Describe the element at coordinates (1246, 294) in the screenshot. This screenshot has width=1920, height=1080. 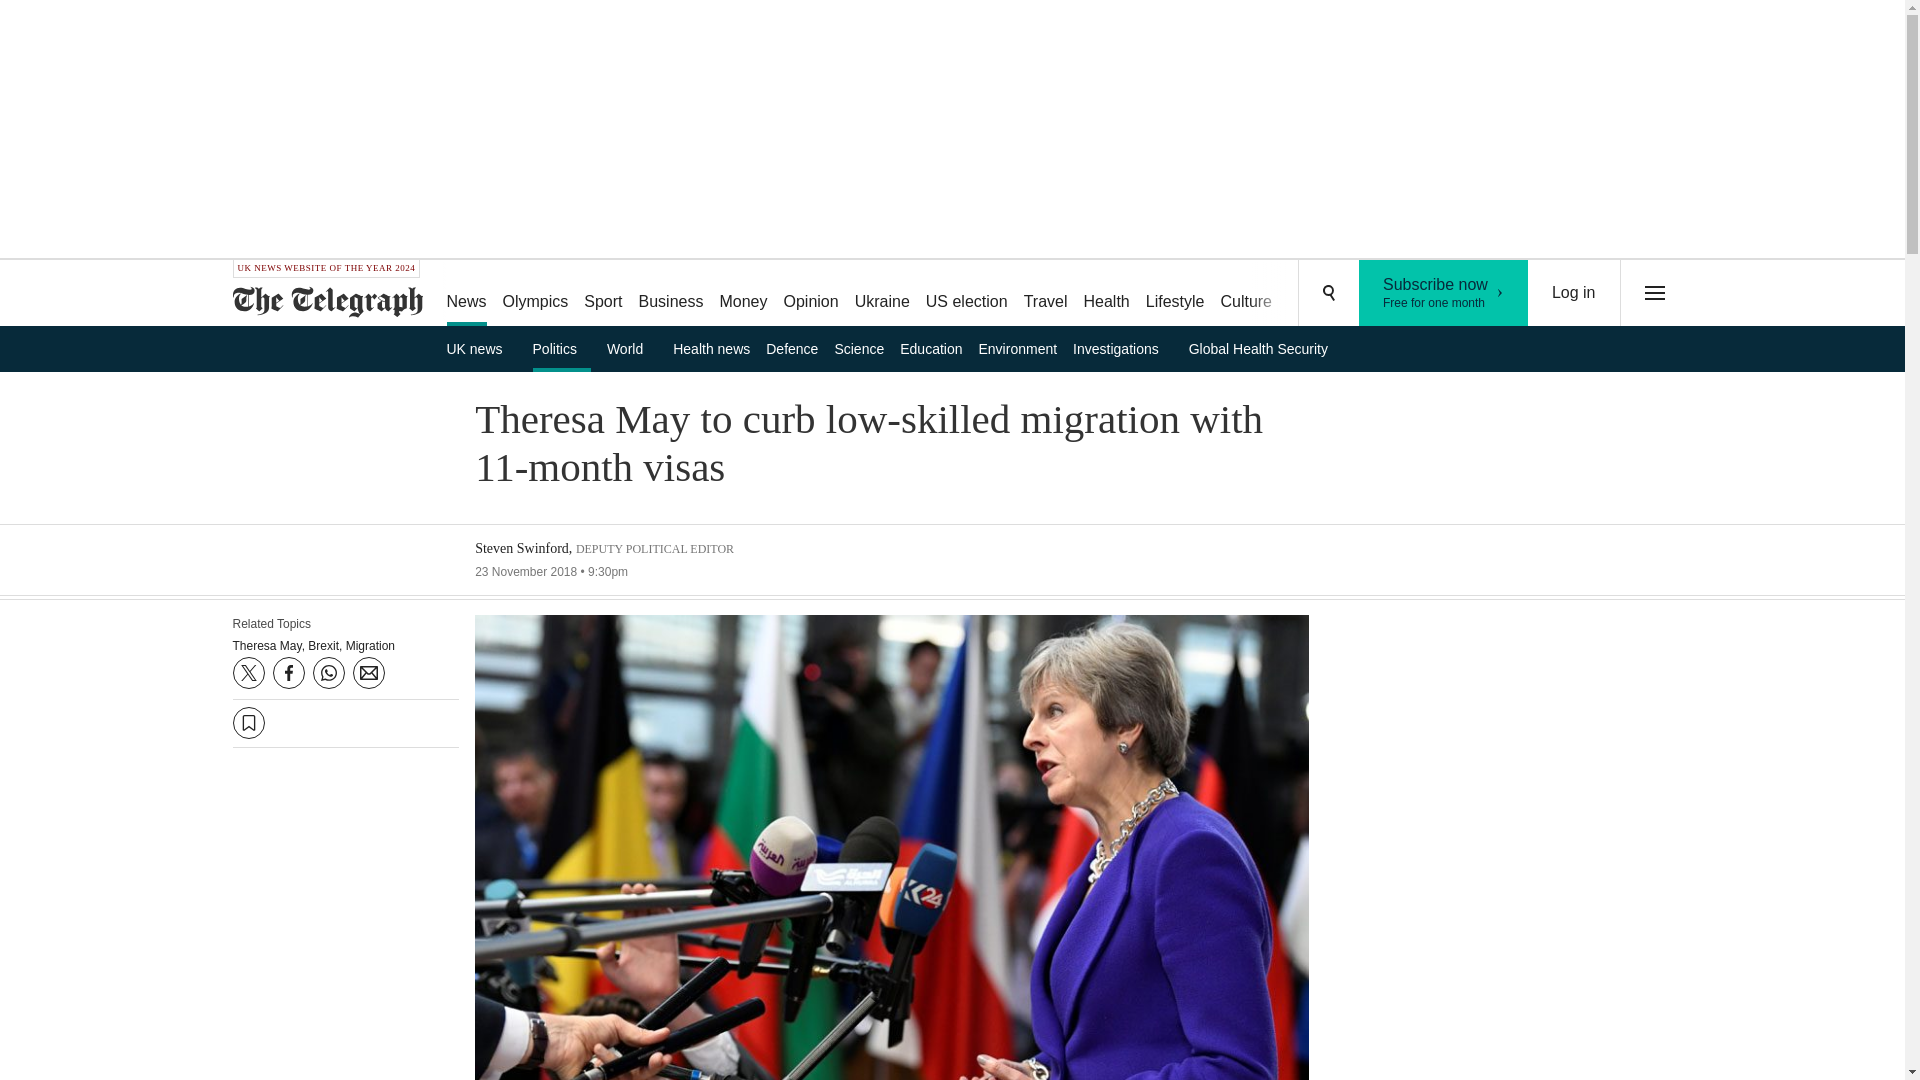
I see `Politics` at that location.